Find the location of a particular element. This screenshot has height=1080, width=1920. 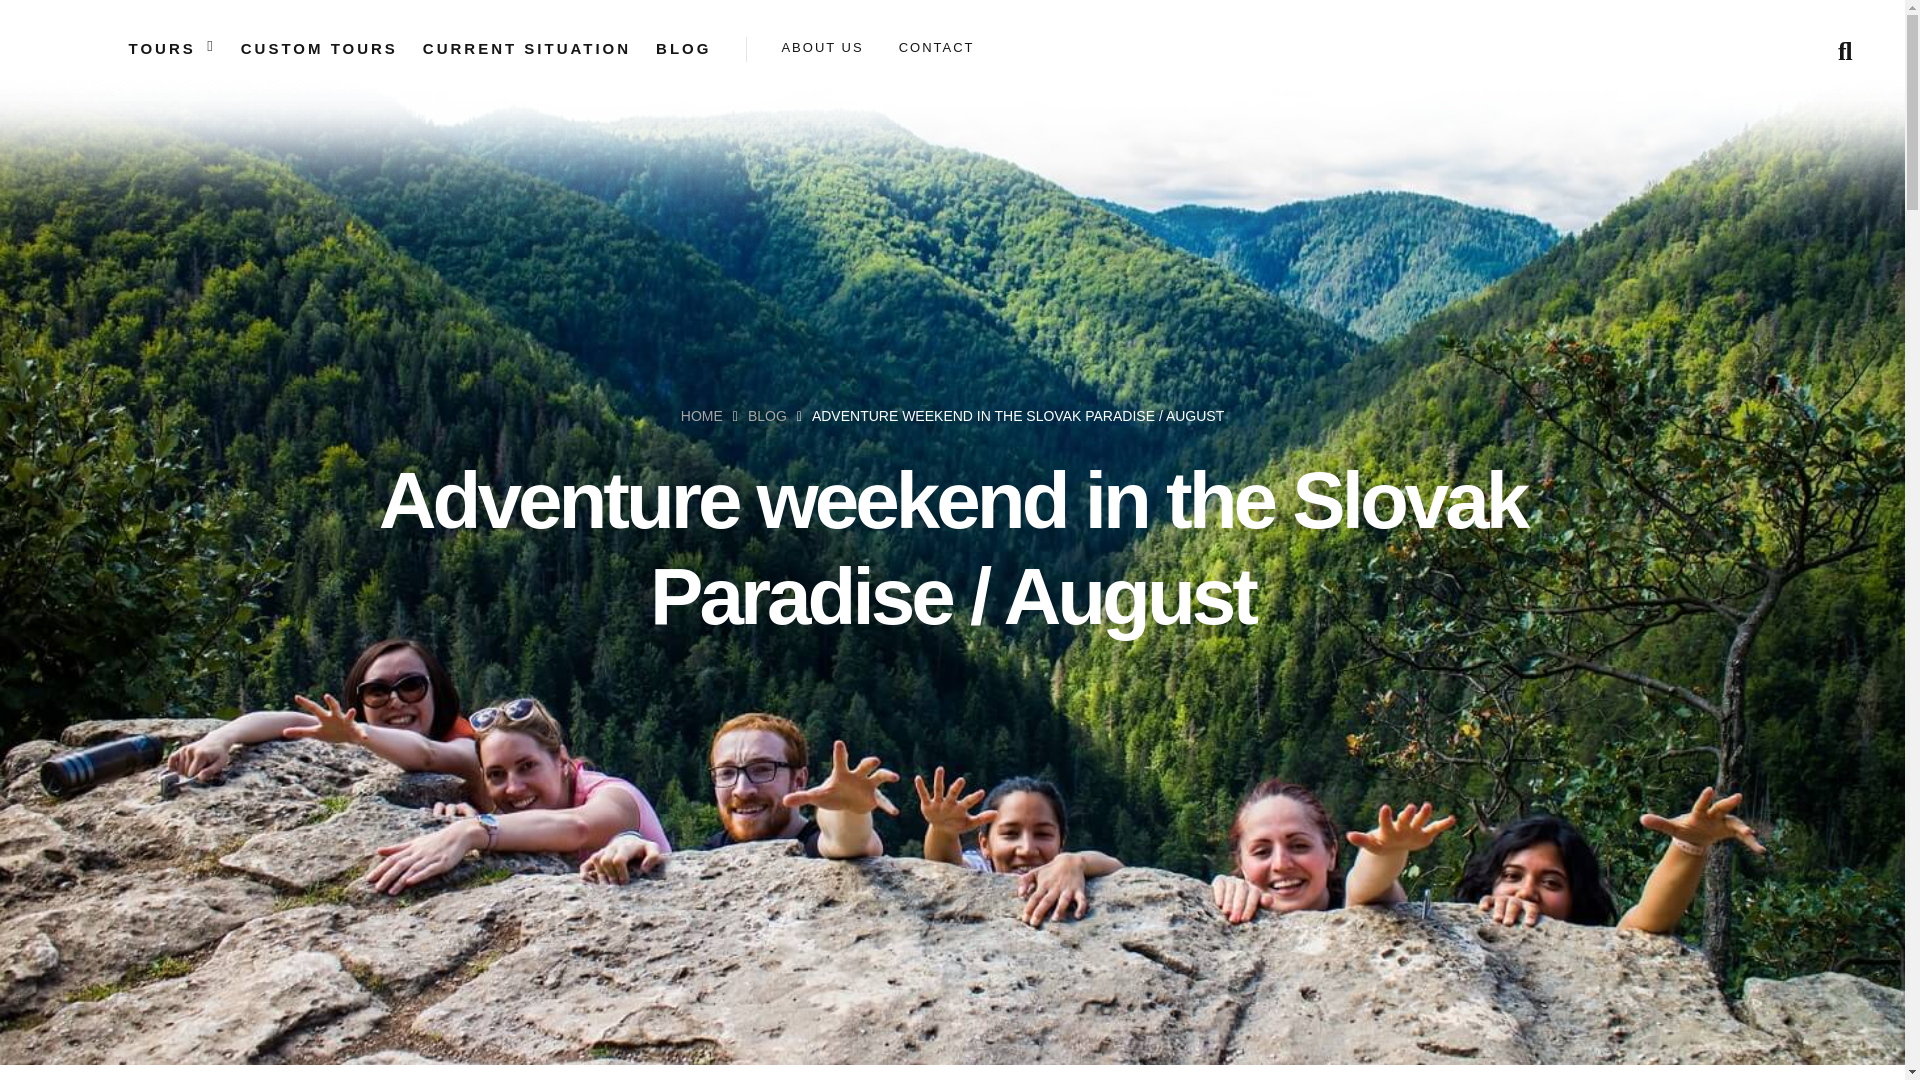

ABOUT US is located at coordinates (822, 47).